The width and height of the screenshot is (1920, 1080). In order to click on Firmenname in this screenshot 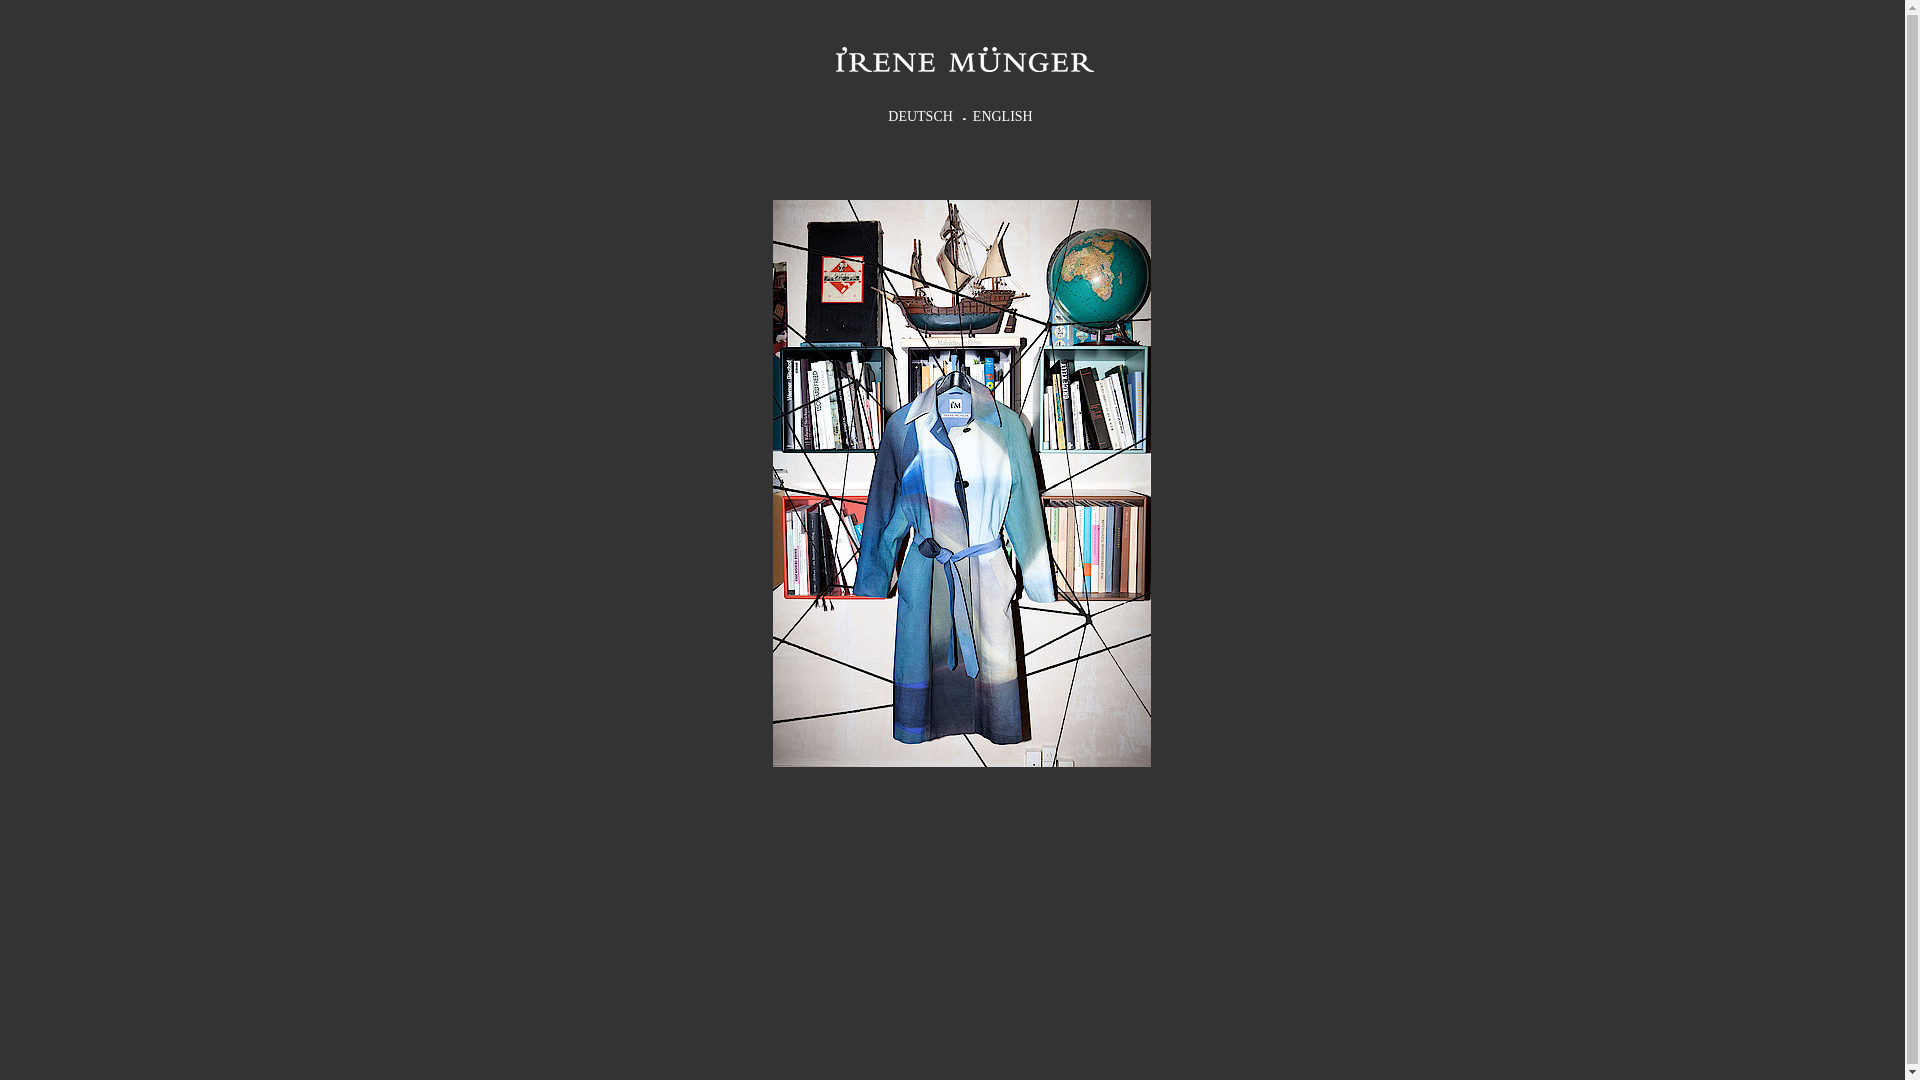, I will do `click(964, 60)`.